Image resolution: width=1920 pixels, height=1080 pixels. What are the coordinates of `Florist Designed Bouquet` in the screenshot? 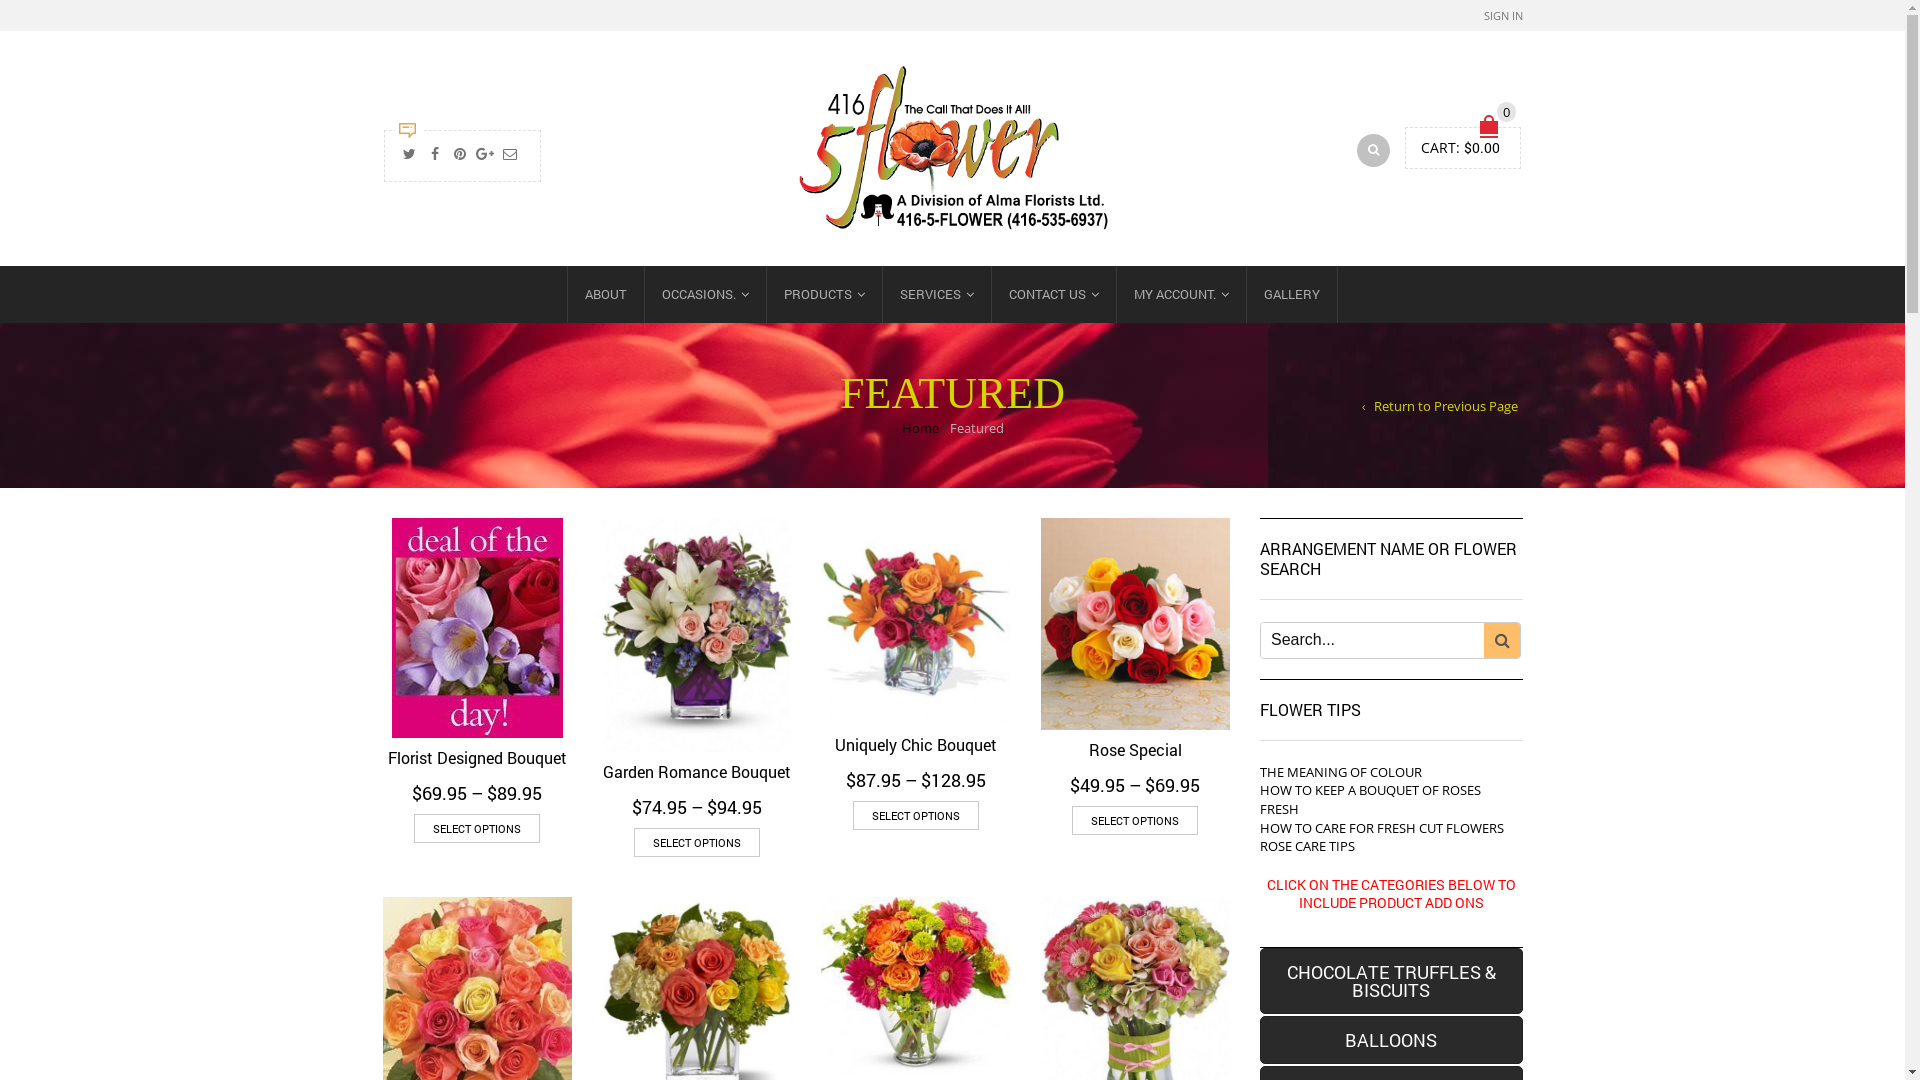 It's located at (478, 628).